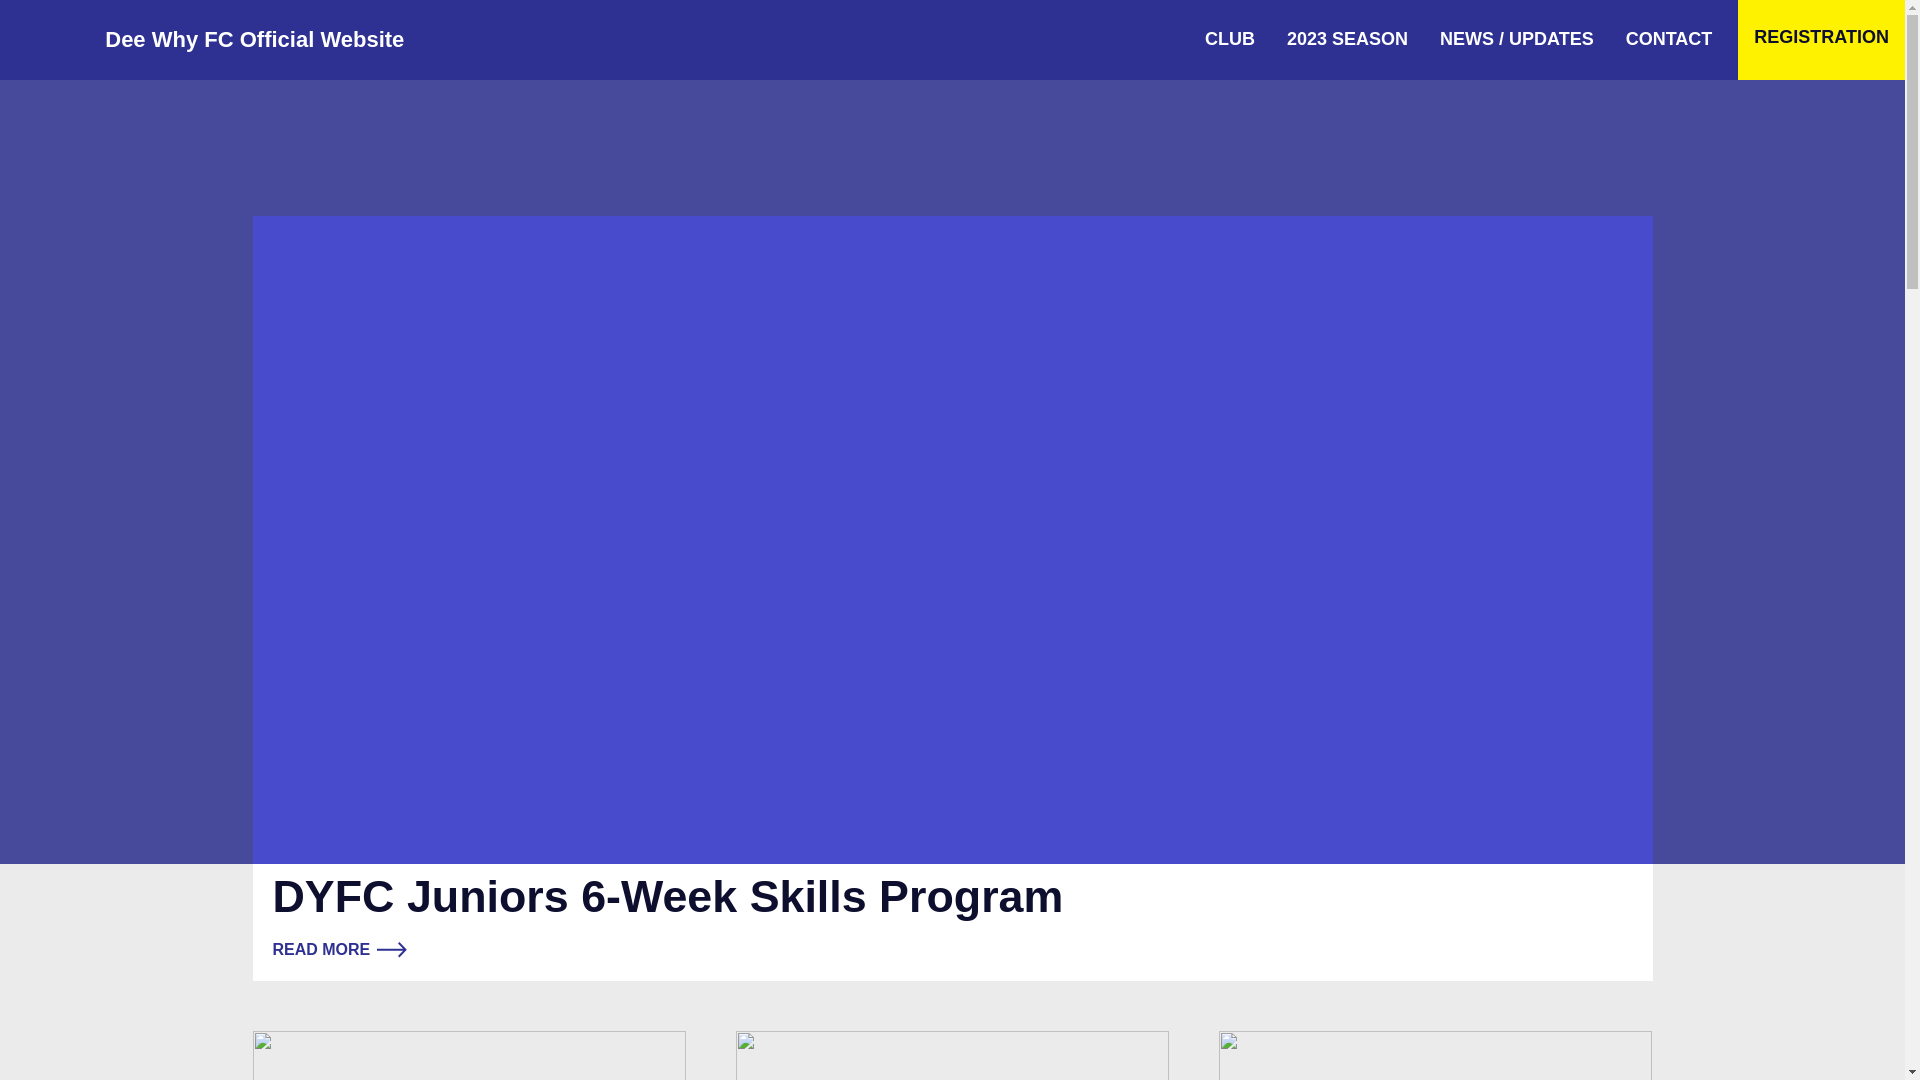 The height and width of the screenshot is (1080, 1920). I want to click on CLUB, so click(1230, 40).